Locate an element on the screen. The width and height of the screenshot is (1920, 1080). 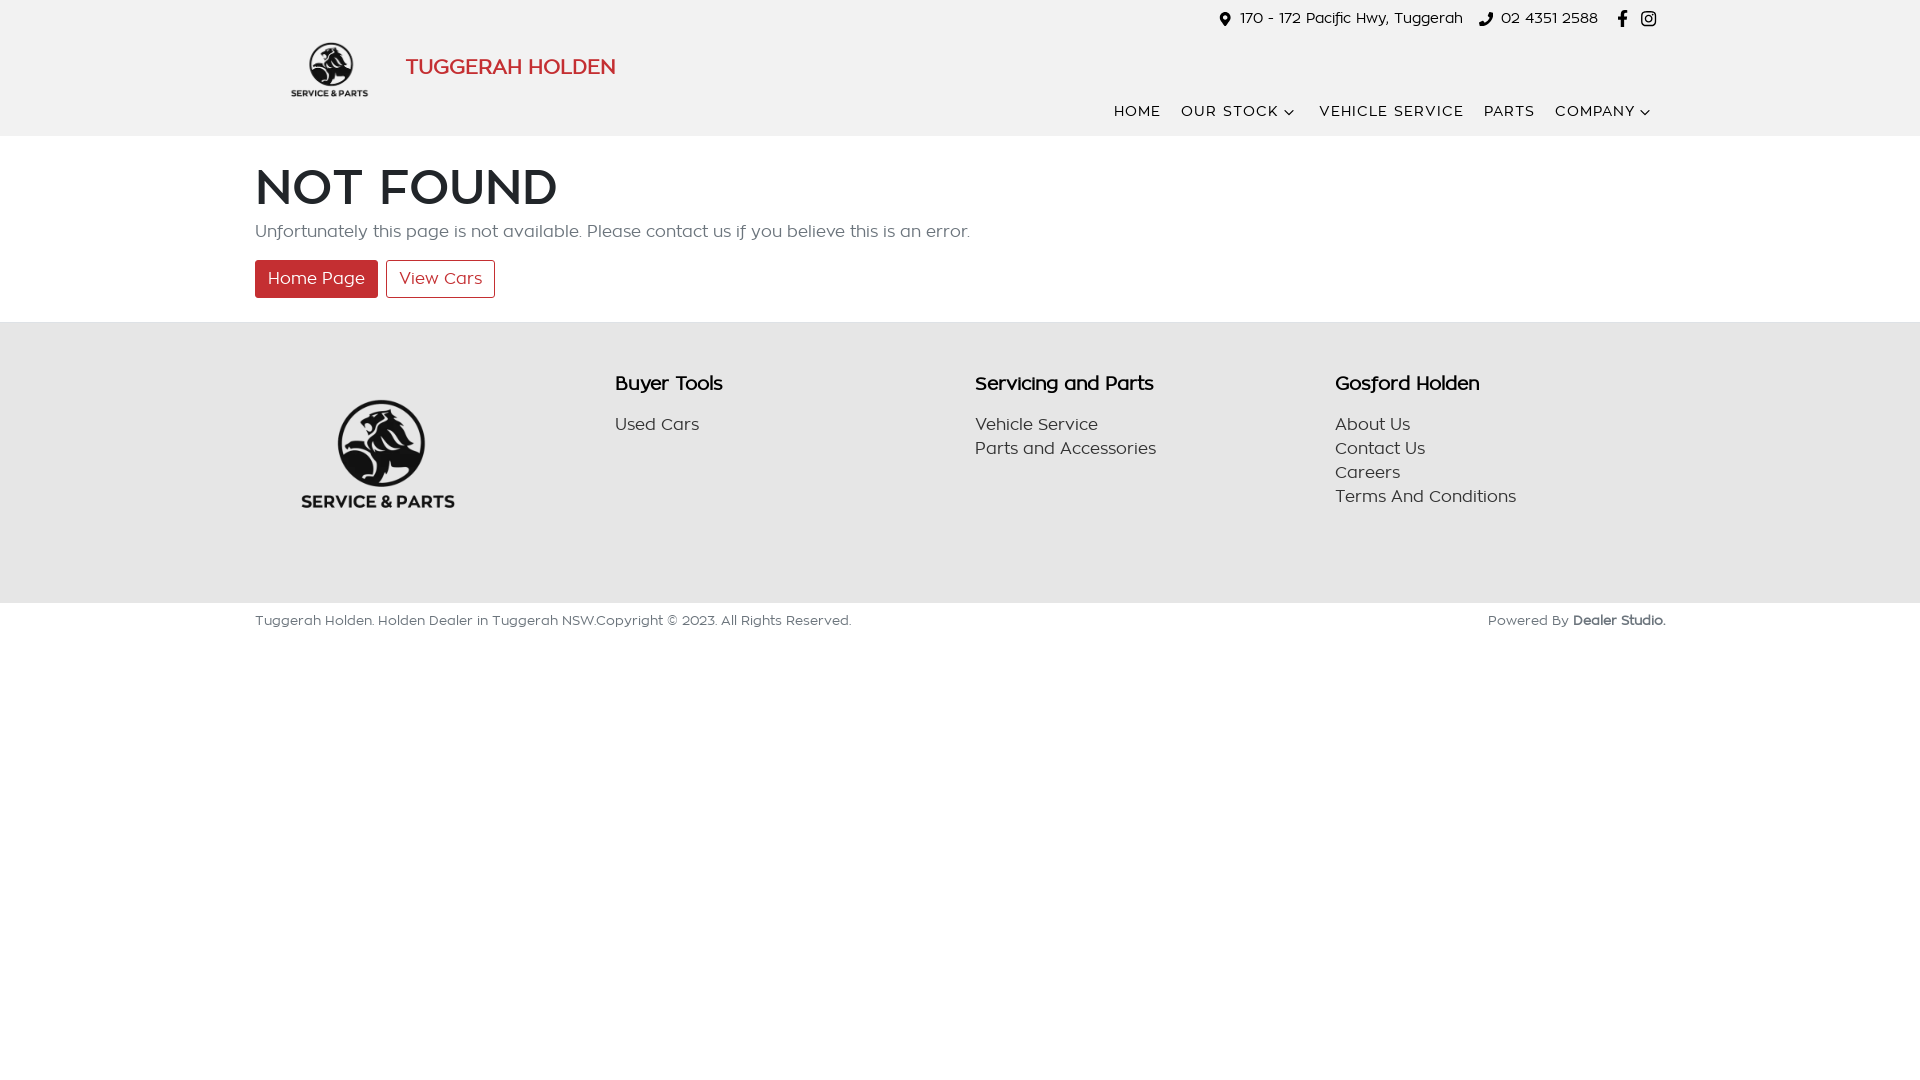
TUGGERAH HOLDEN is located at coordinates (435, 68).